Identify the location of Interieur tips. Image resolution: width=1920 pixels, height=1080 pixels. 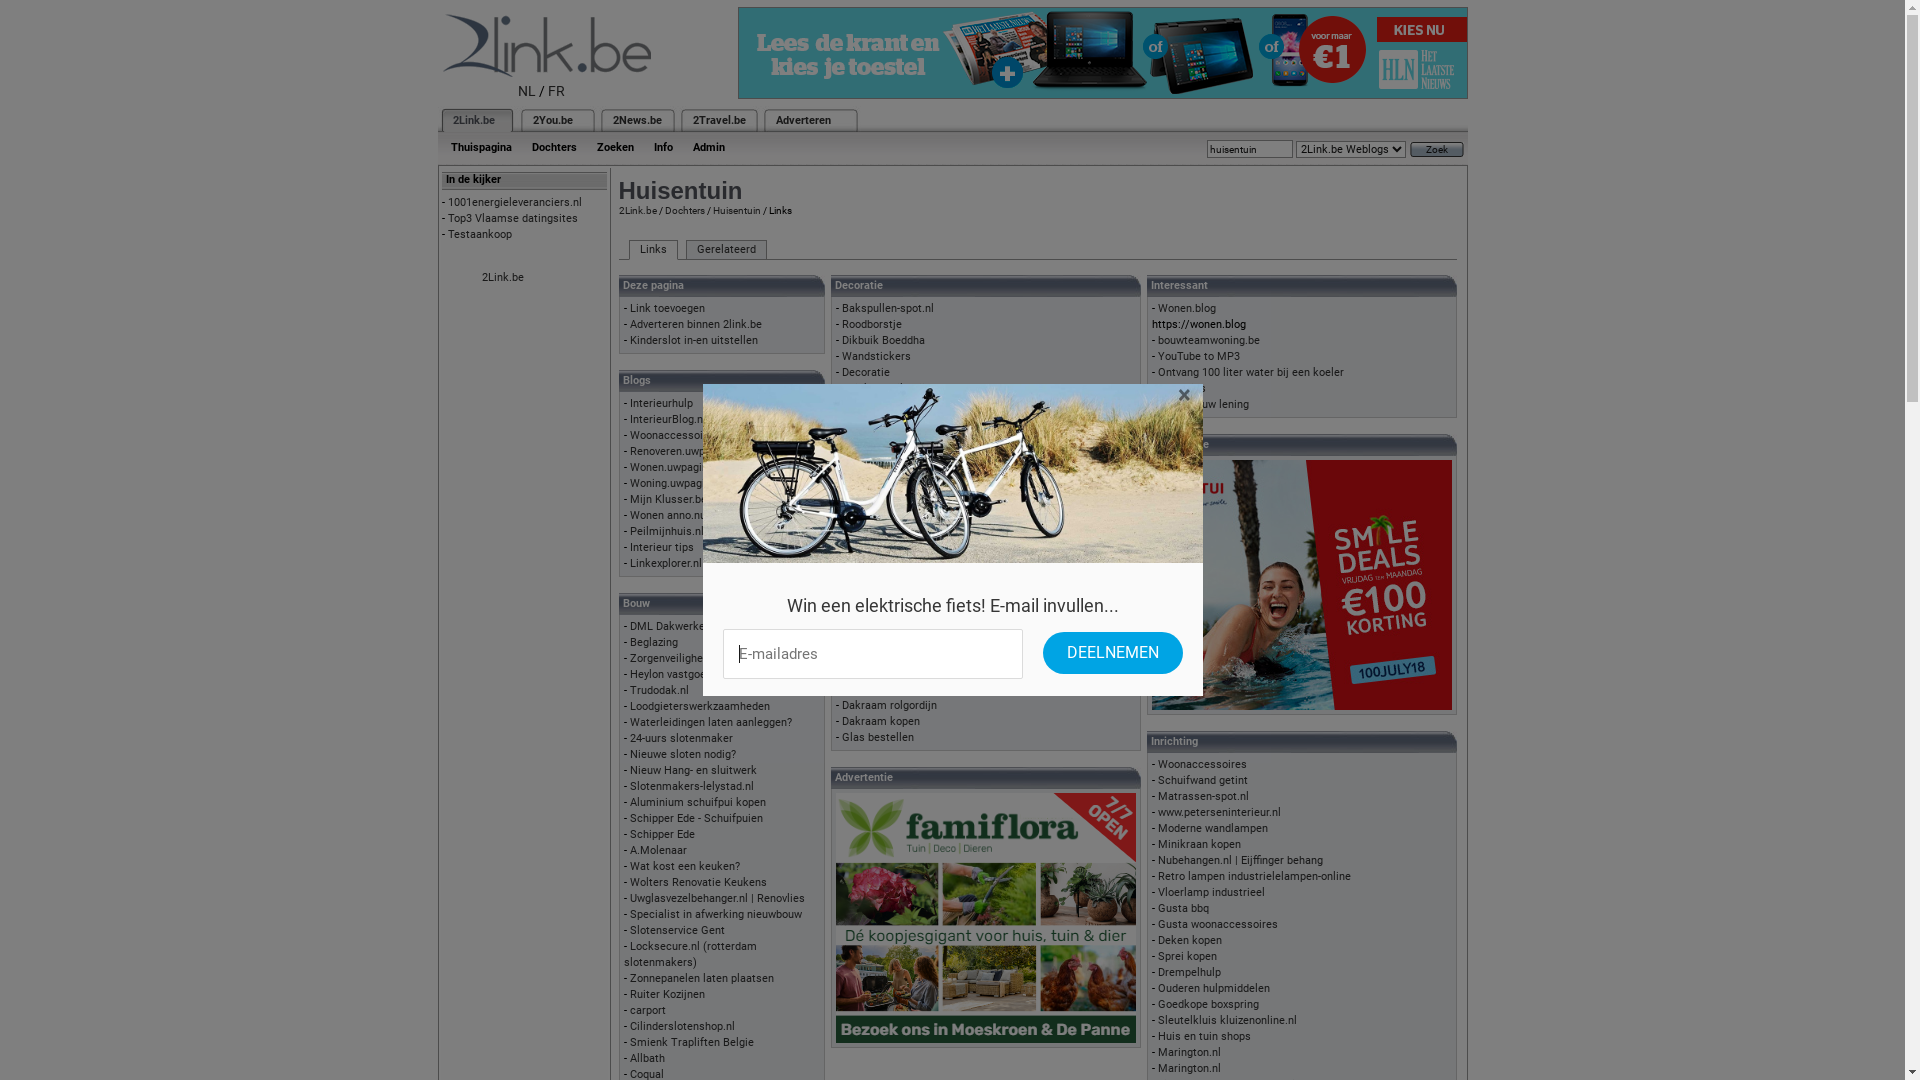
(662, 548).